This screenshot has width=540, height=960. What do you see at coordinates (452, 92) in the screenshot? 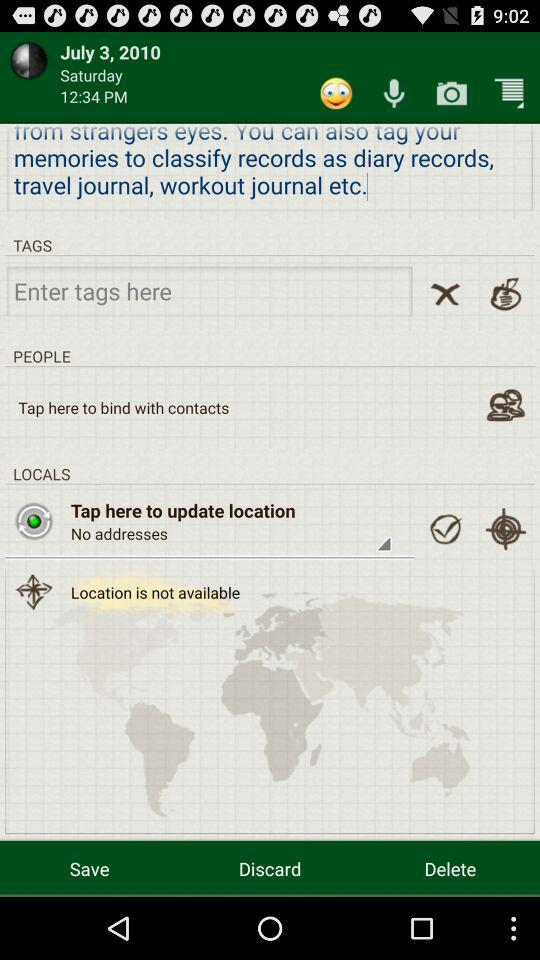
I see `go to camera` at bounding box center [452, 92].